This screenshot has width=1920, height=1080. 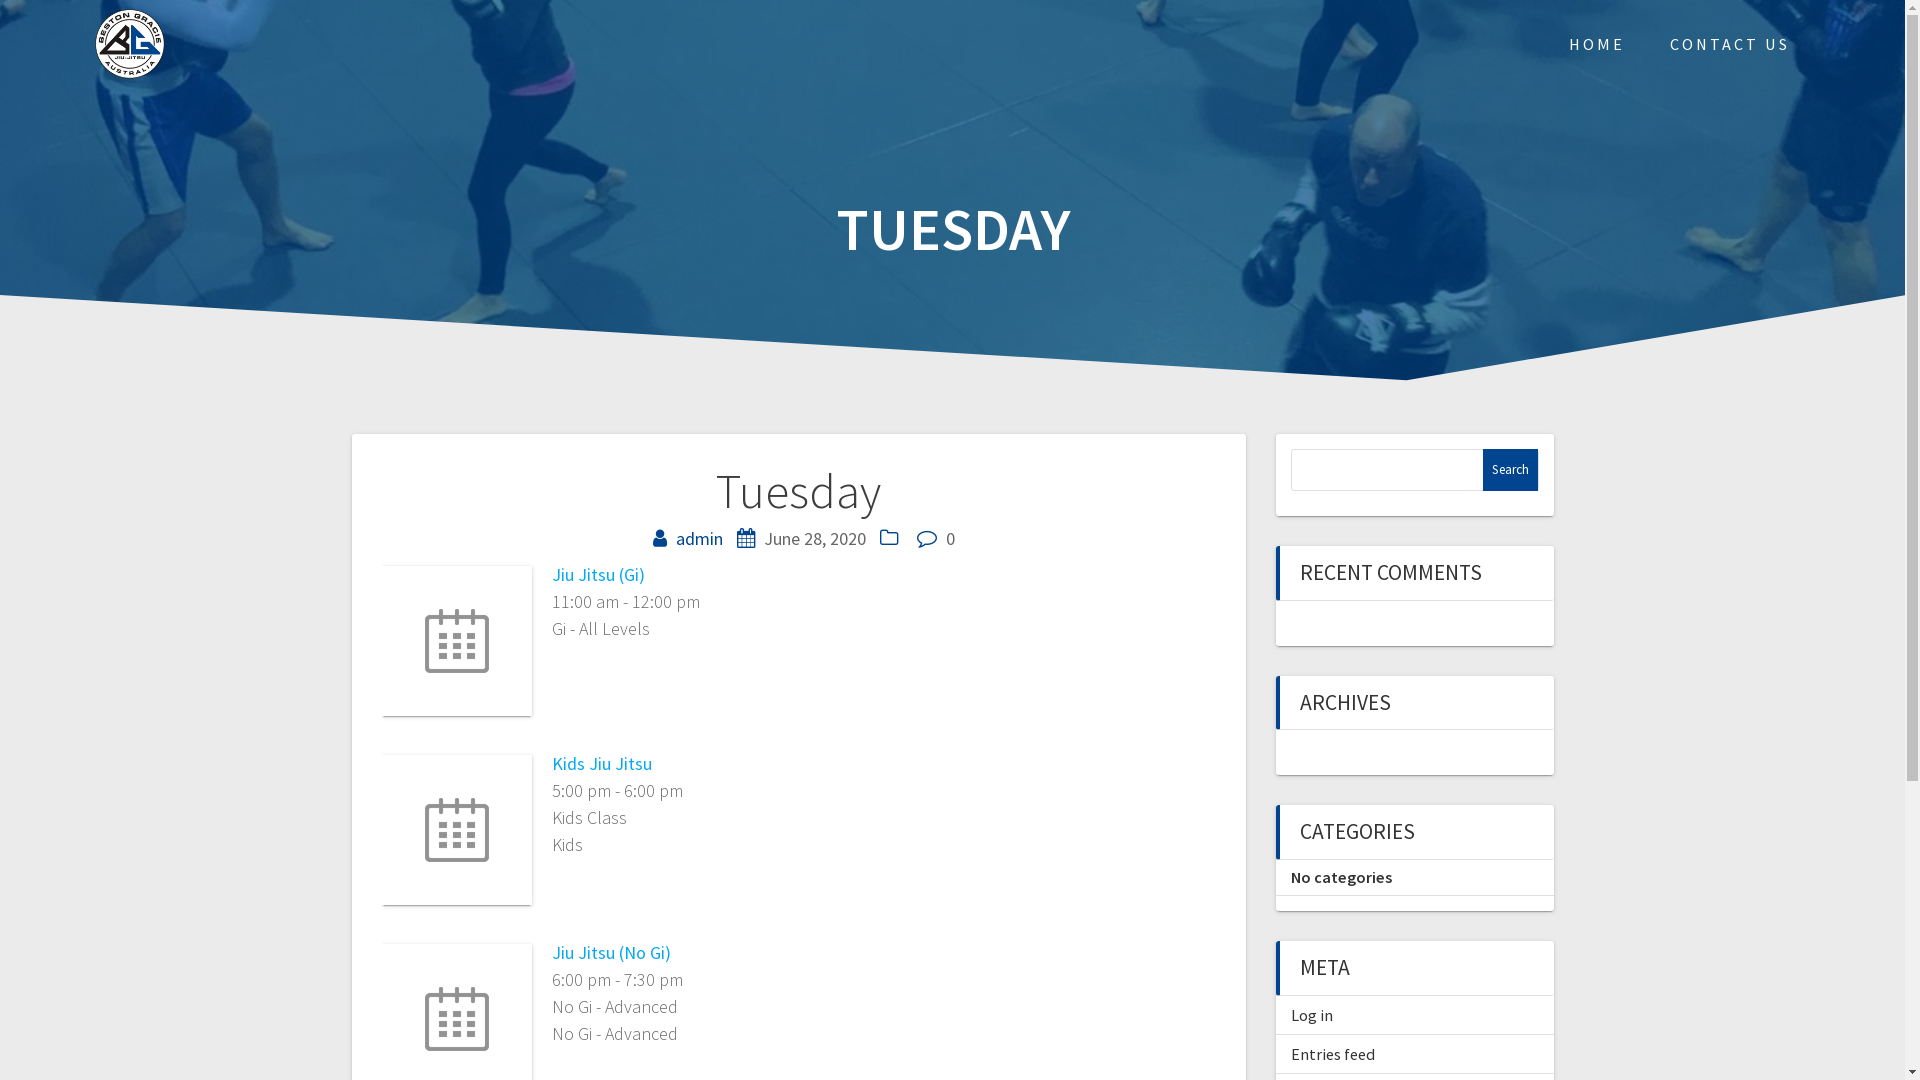 What do you see at coordinates (700, 538) in the screenshot?
I see `admin` at bounding box center [700, 538].